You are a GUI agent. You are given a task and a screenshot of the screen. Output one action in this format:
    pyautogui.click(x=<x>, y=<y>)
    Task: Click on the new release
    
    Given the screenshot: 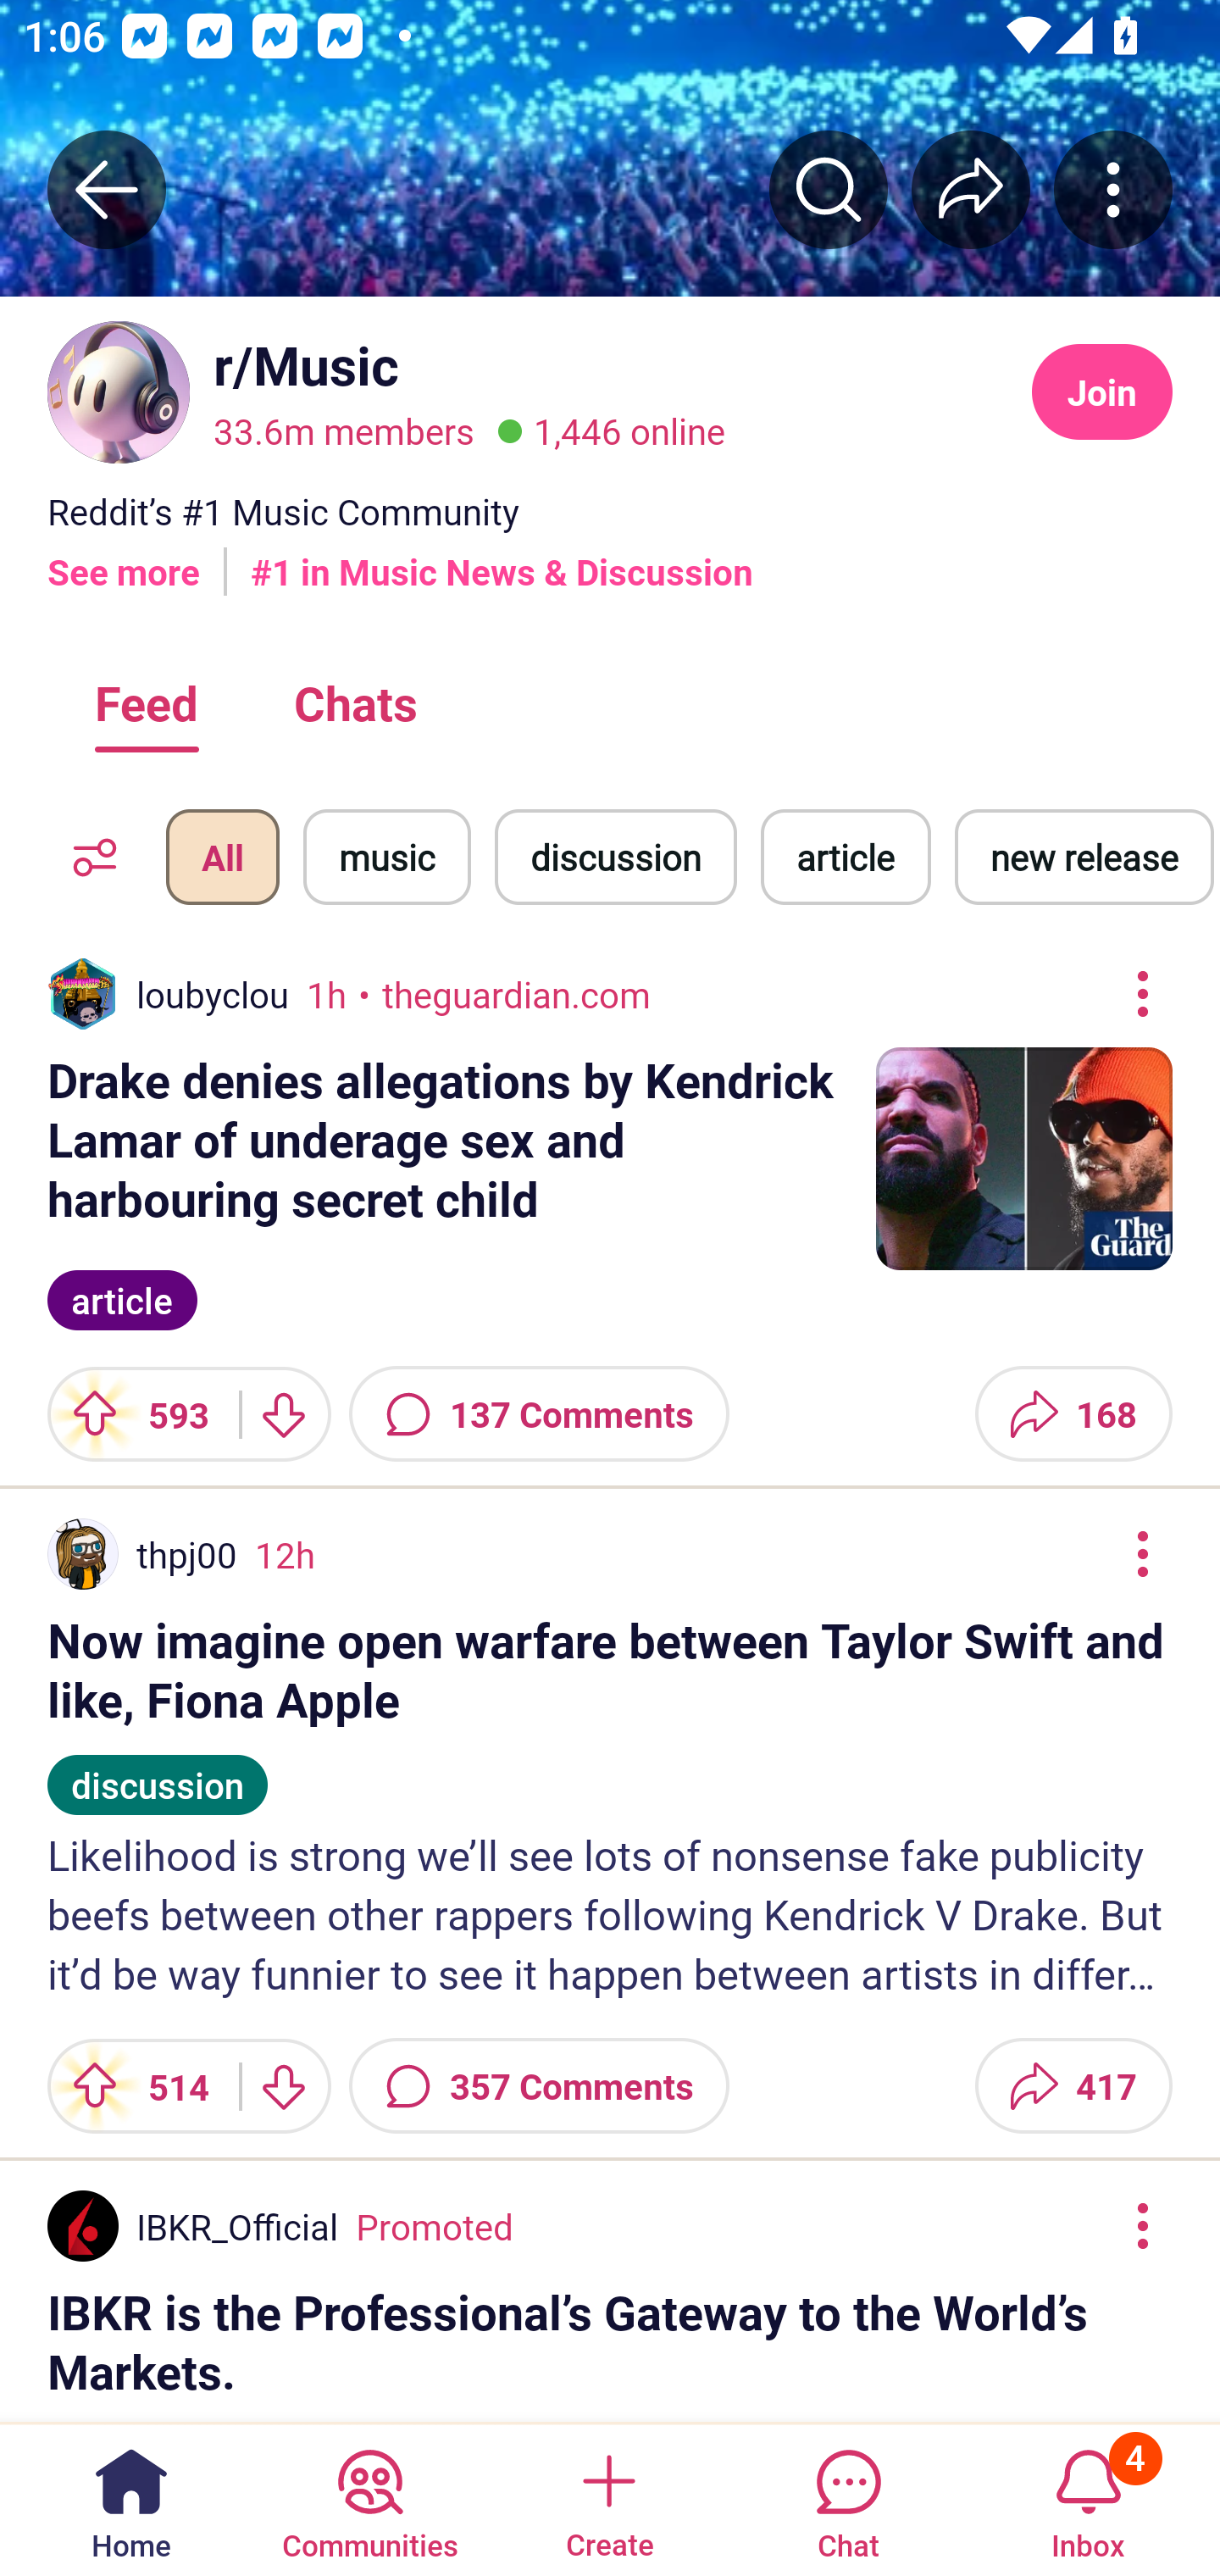 What is the action you would take?
    pyautogui.click(x=1084, y=856)
    